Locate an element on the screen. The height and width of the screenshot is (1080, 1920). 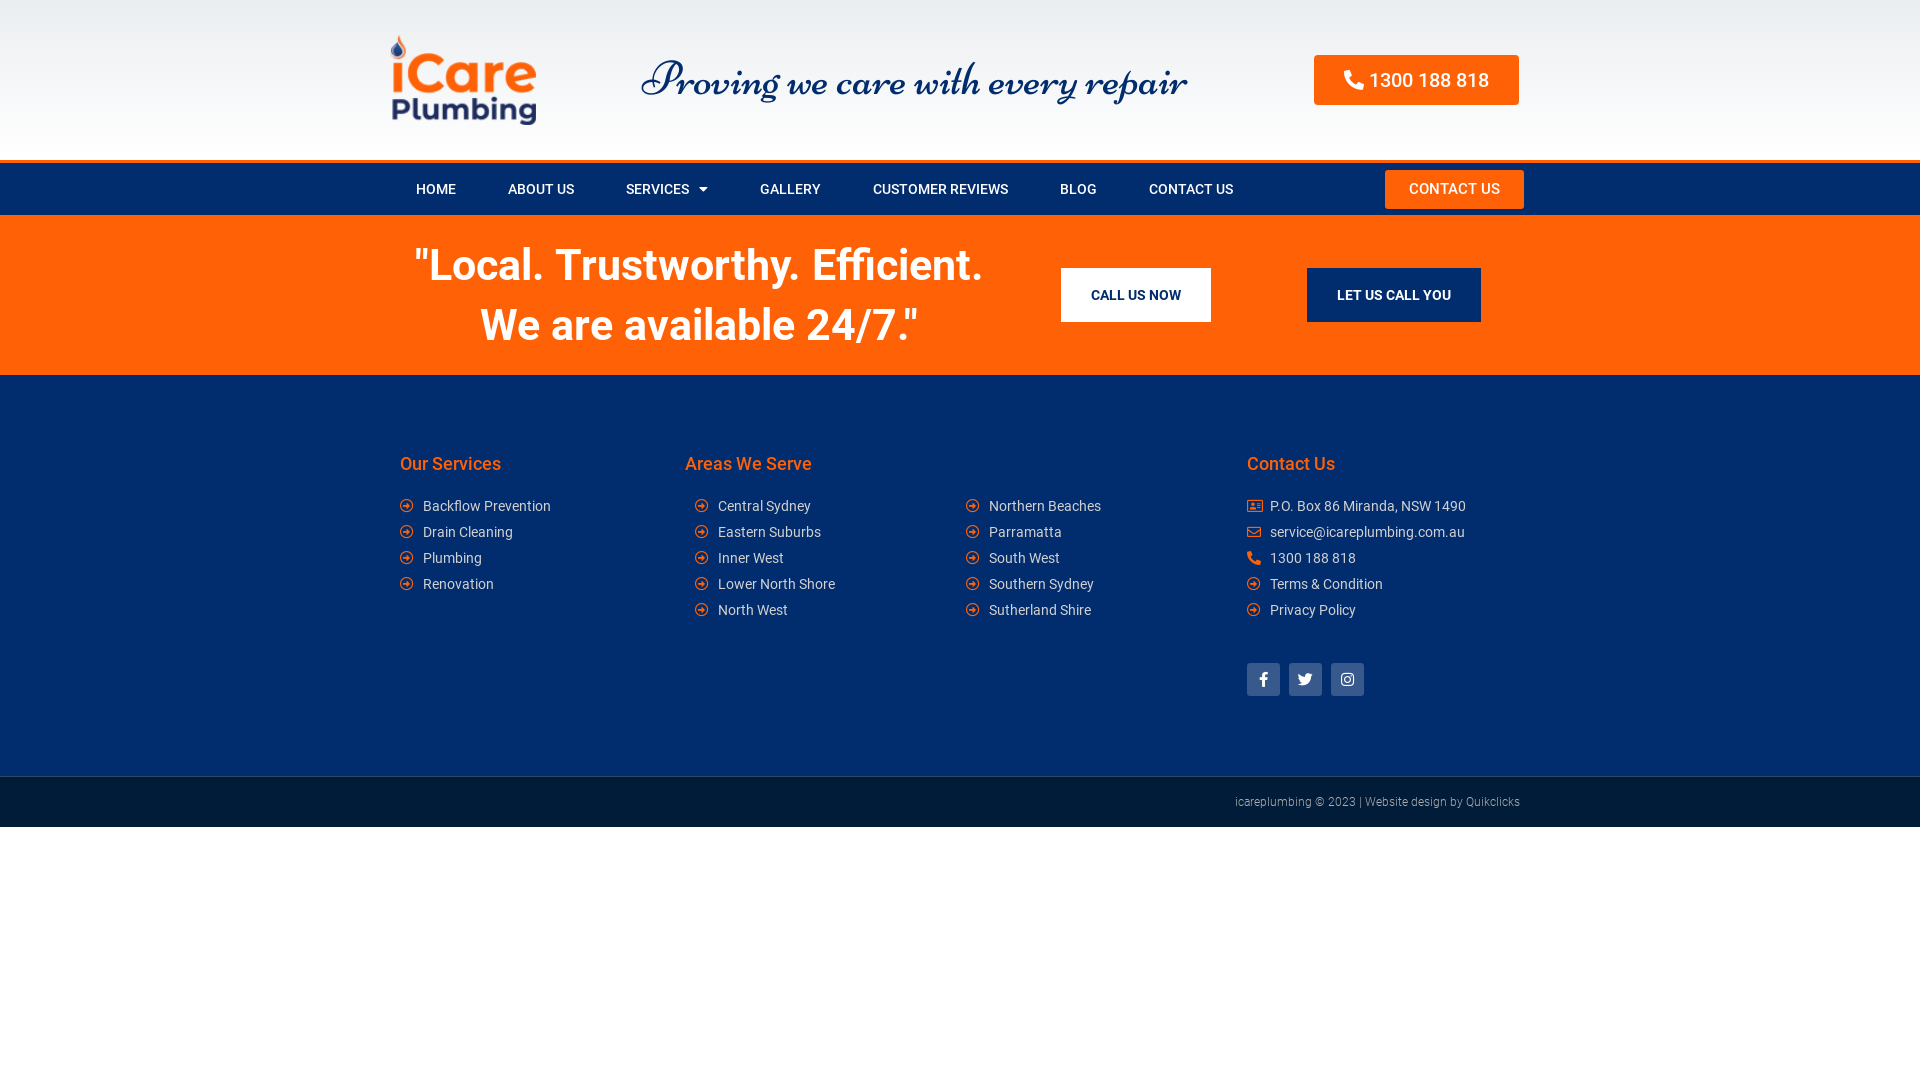
SERVICES is located at coordinates (667, 189).